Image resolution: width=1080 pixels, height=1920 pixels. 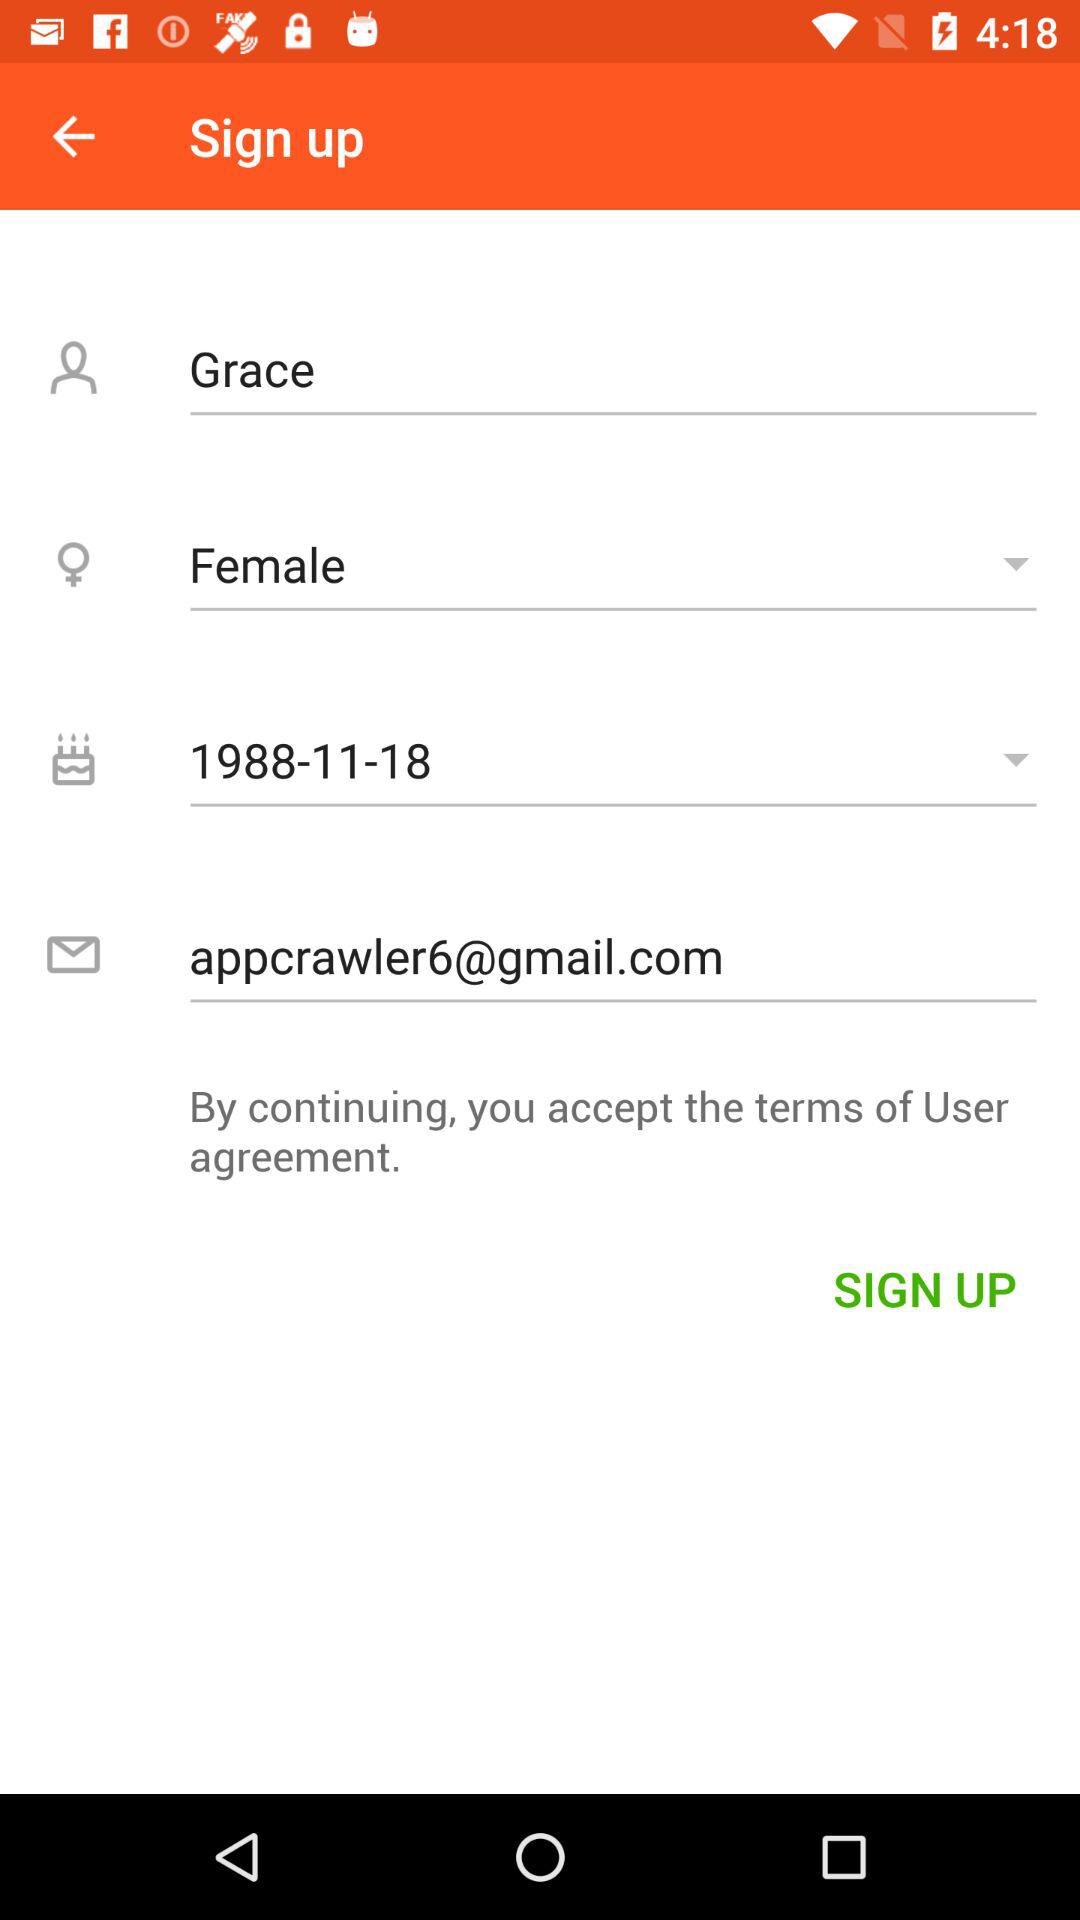 I want to click on swipe until the grace icon, so click(x=613, y=368).